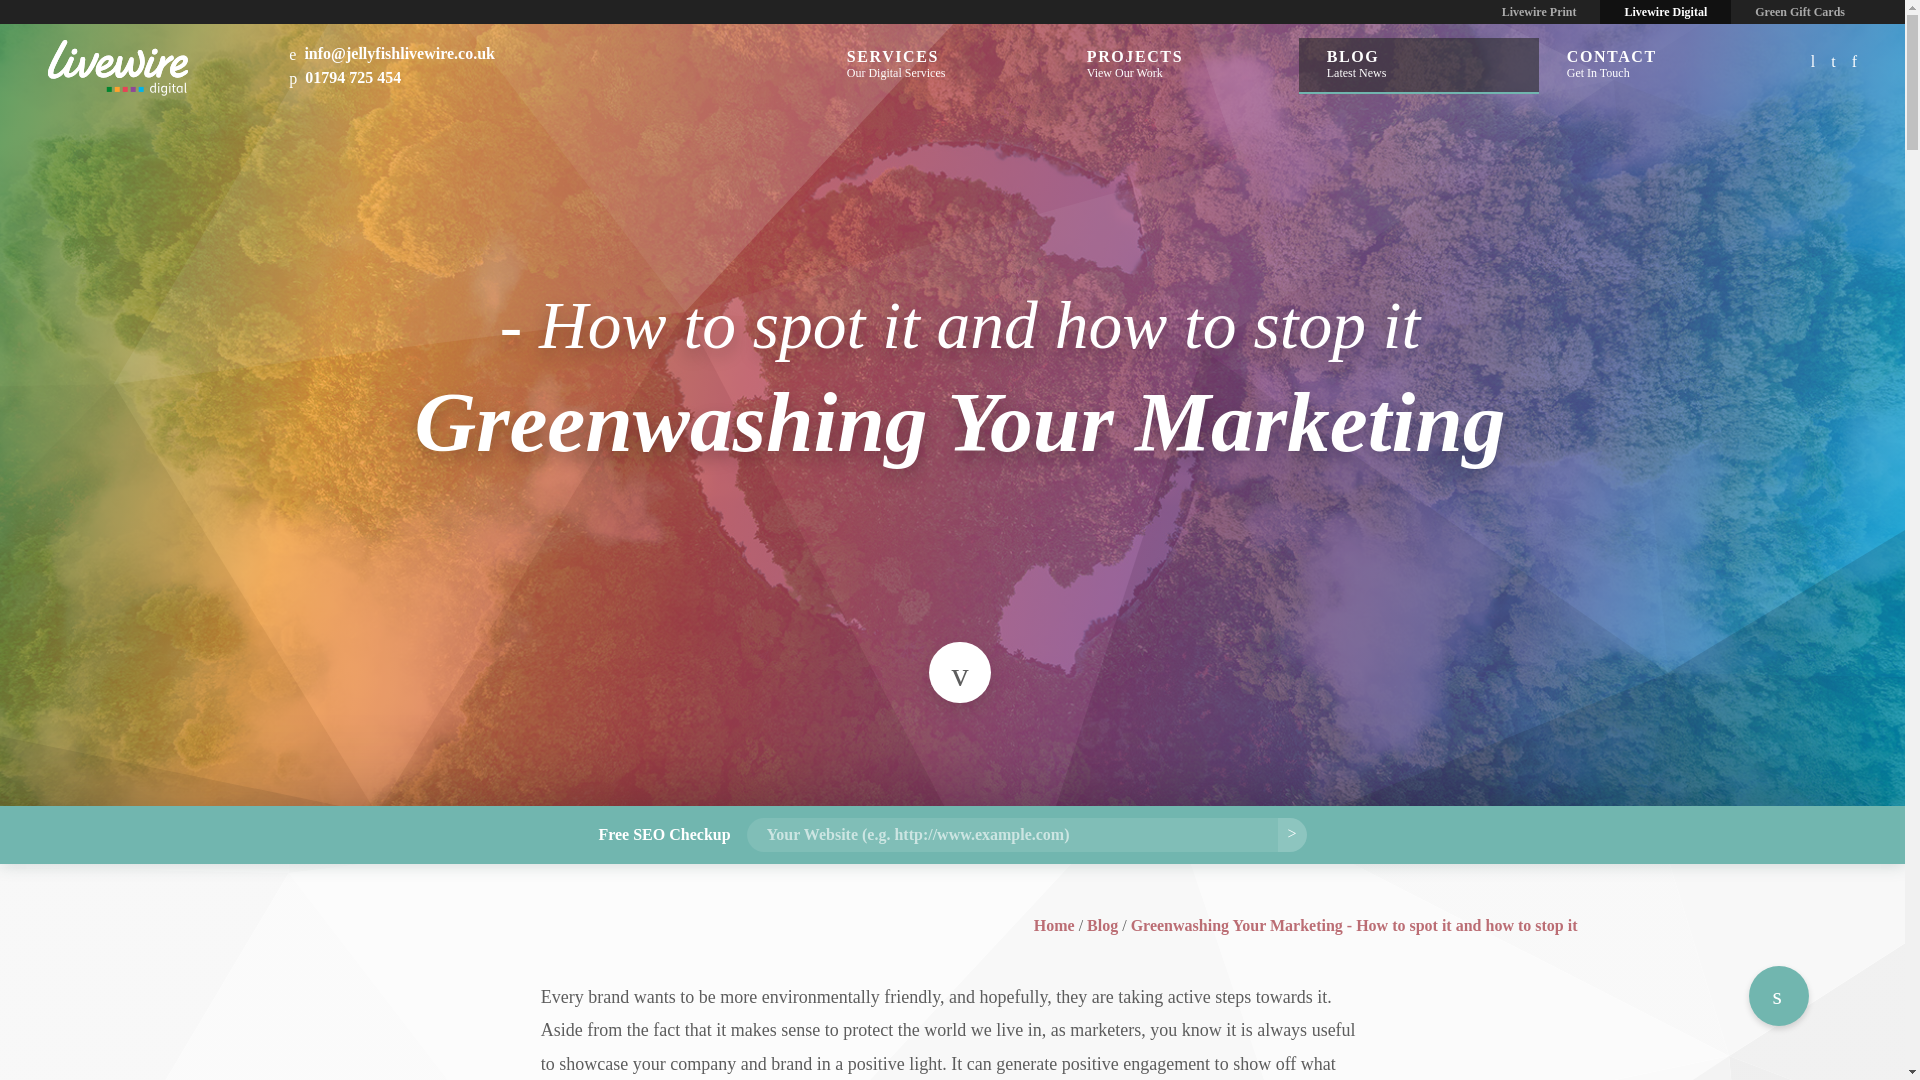 The image size is (1920, 1080). Describe the element at coordinates (1800, 12) in the screenshot. I see `Livewire Print` at that location.